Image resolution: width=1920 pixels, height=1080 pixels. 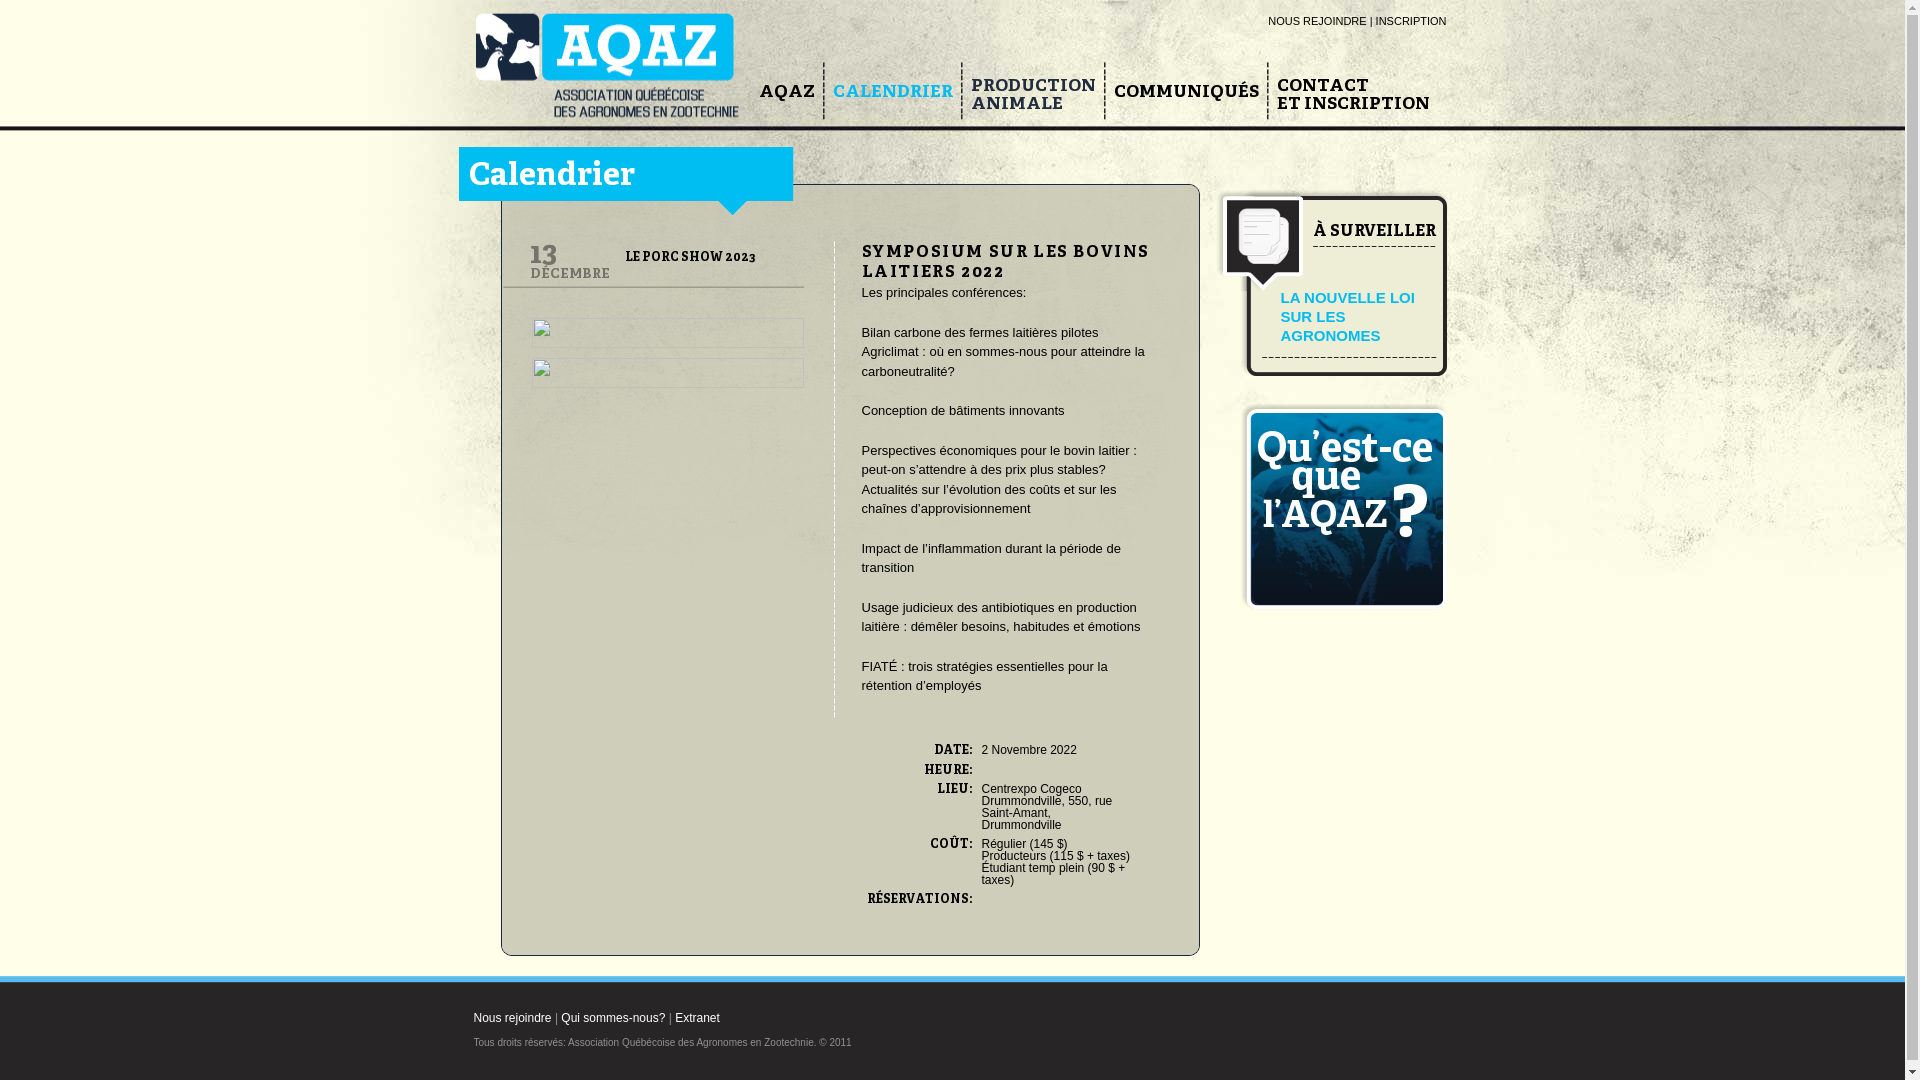 I want to click on Nous rejoindre, so click(x=513, y=1018).